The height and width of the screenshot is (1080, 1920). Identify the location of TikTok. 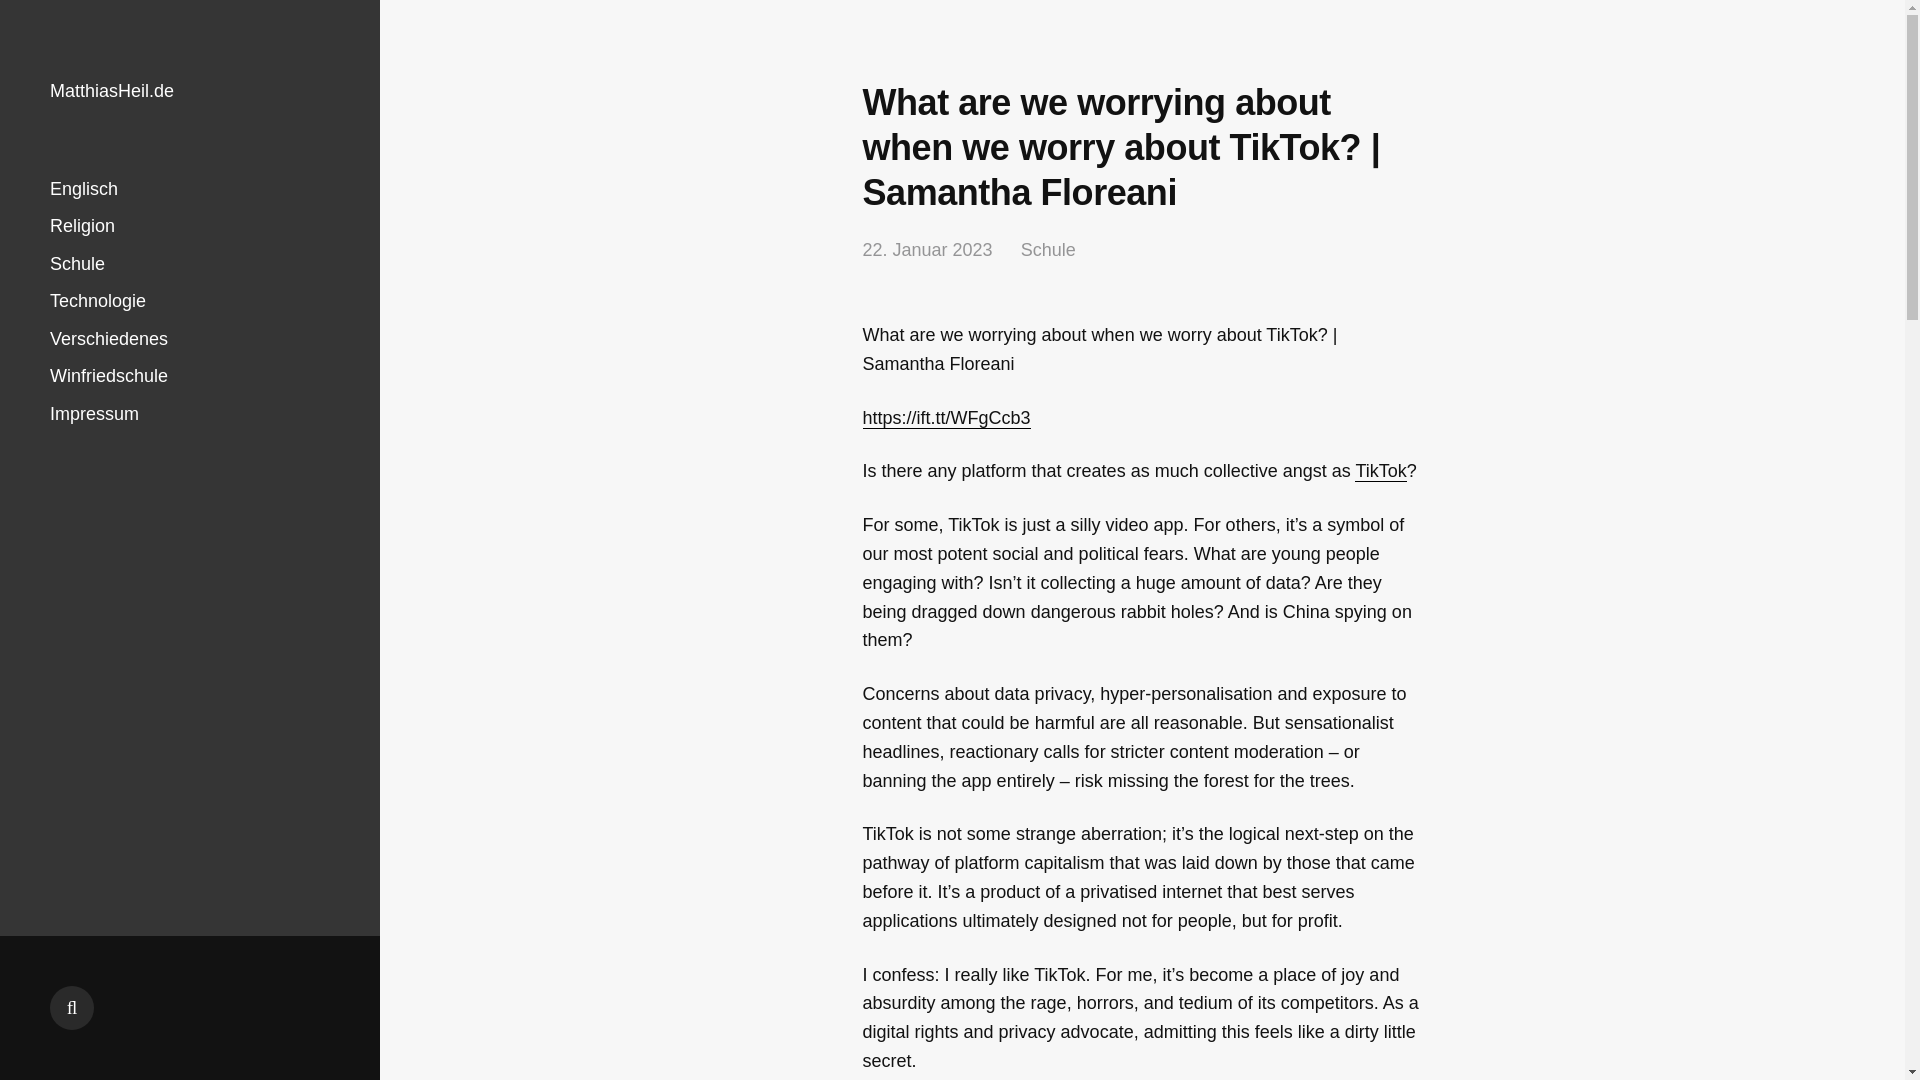
(1380, 471).